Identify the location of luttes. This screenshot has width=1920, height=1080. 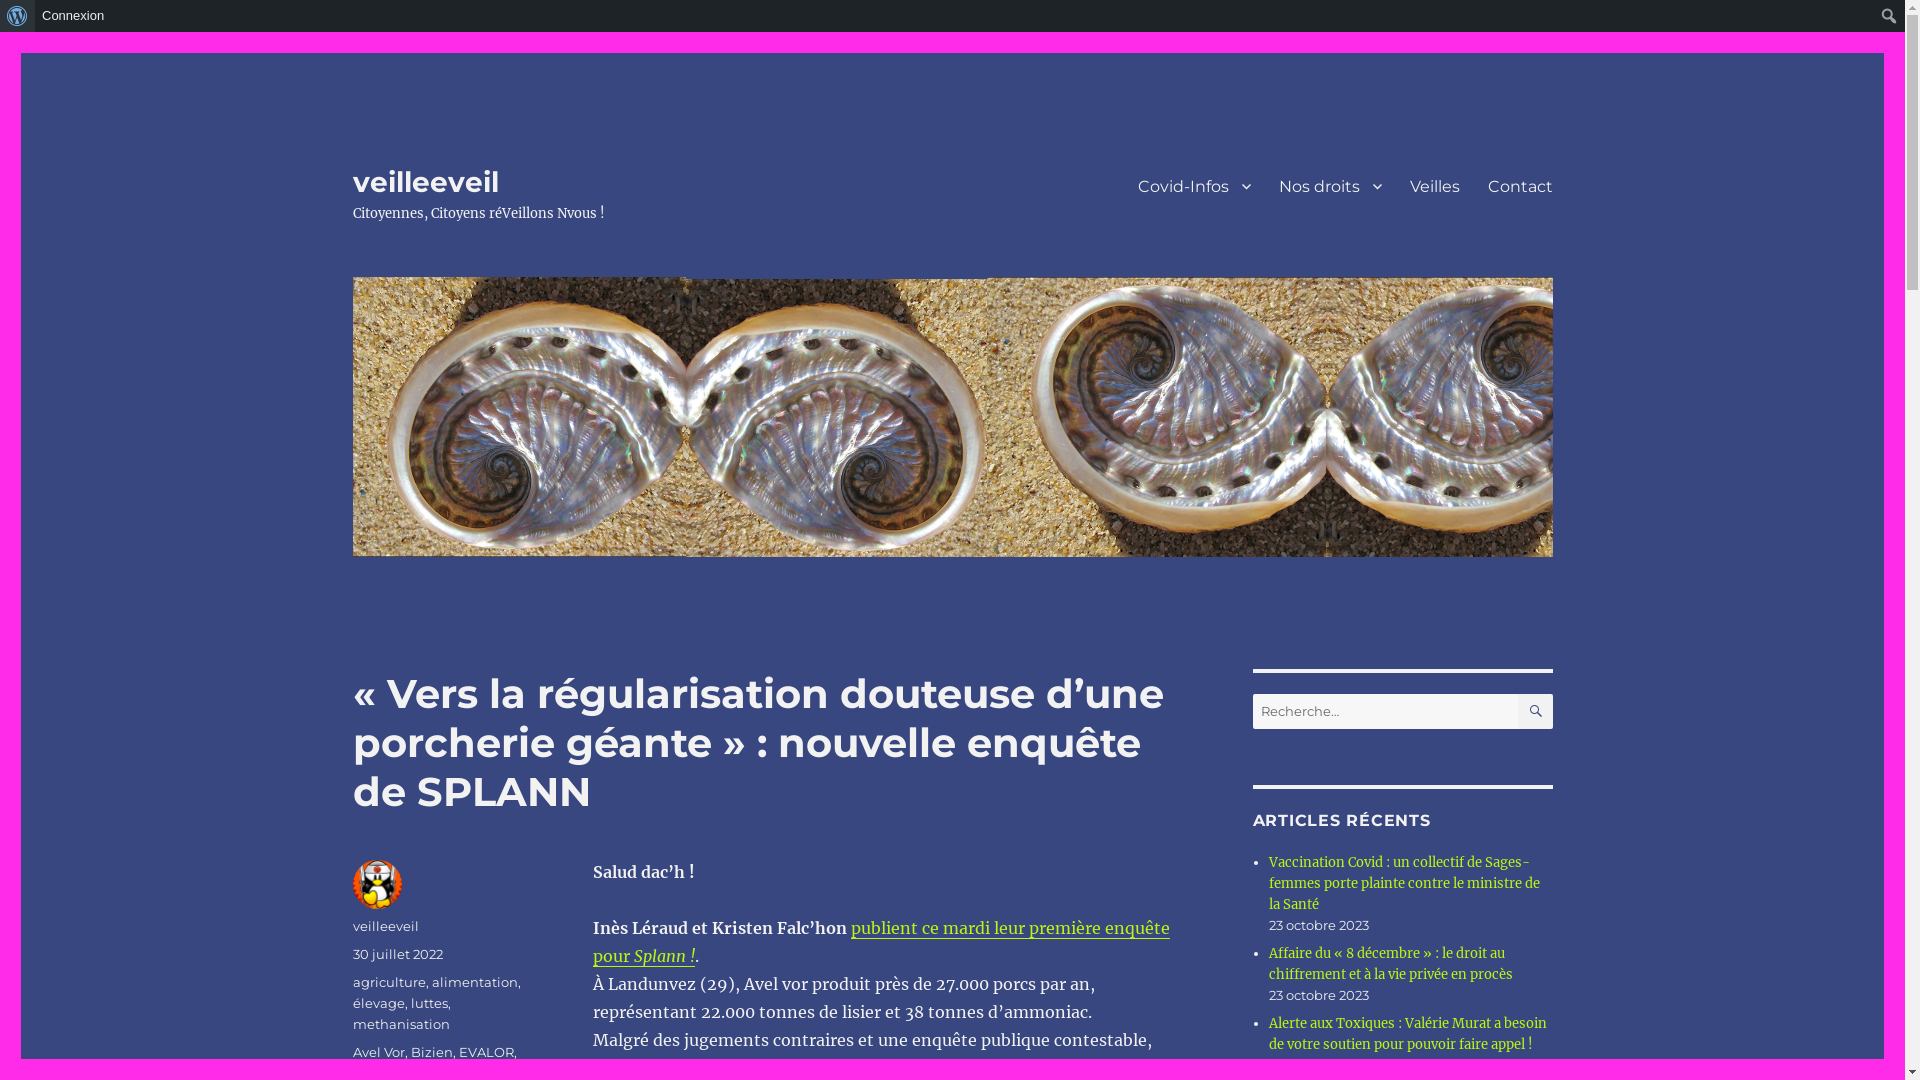
(428, 1003).